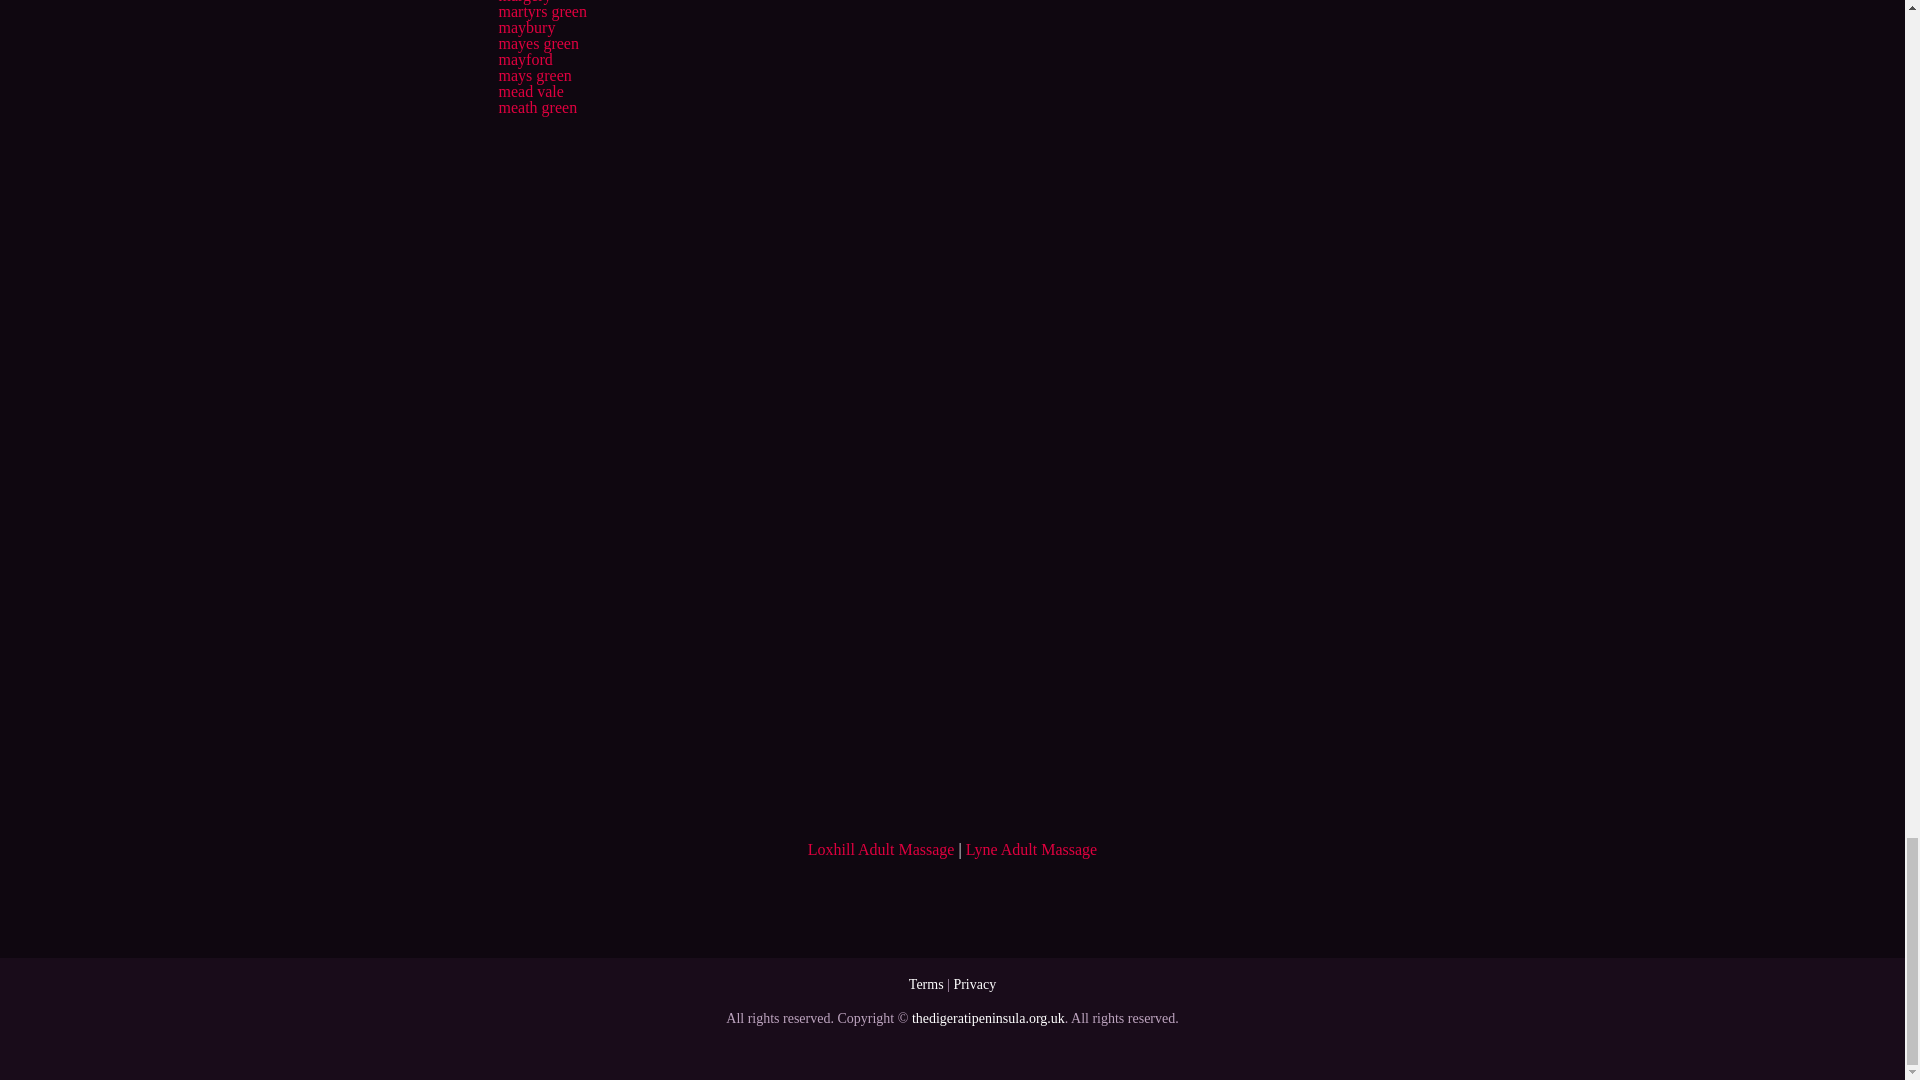  Describe the element at coordinates (881, 849) in the screenshot. I see `Loxhill Adult Massage` at that location.